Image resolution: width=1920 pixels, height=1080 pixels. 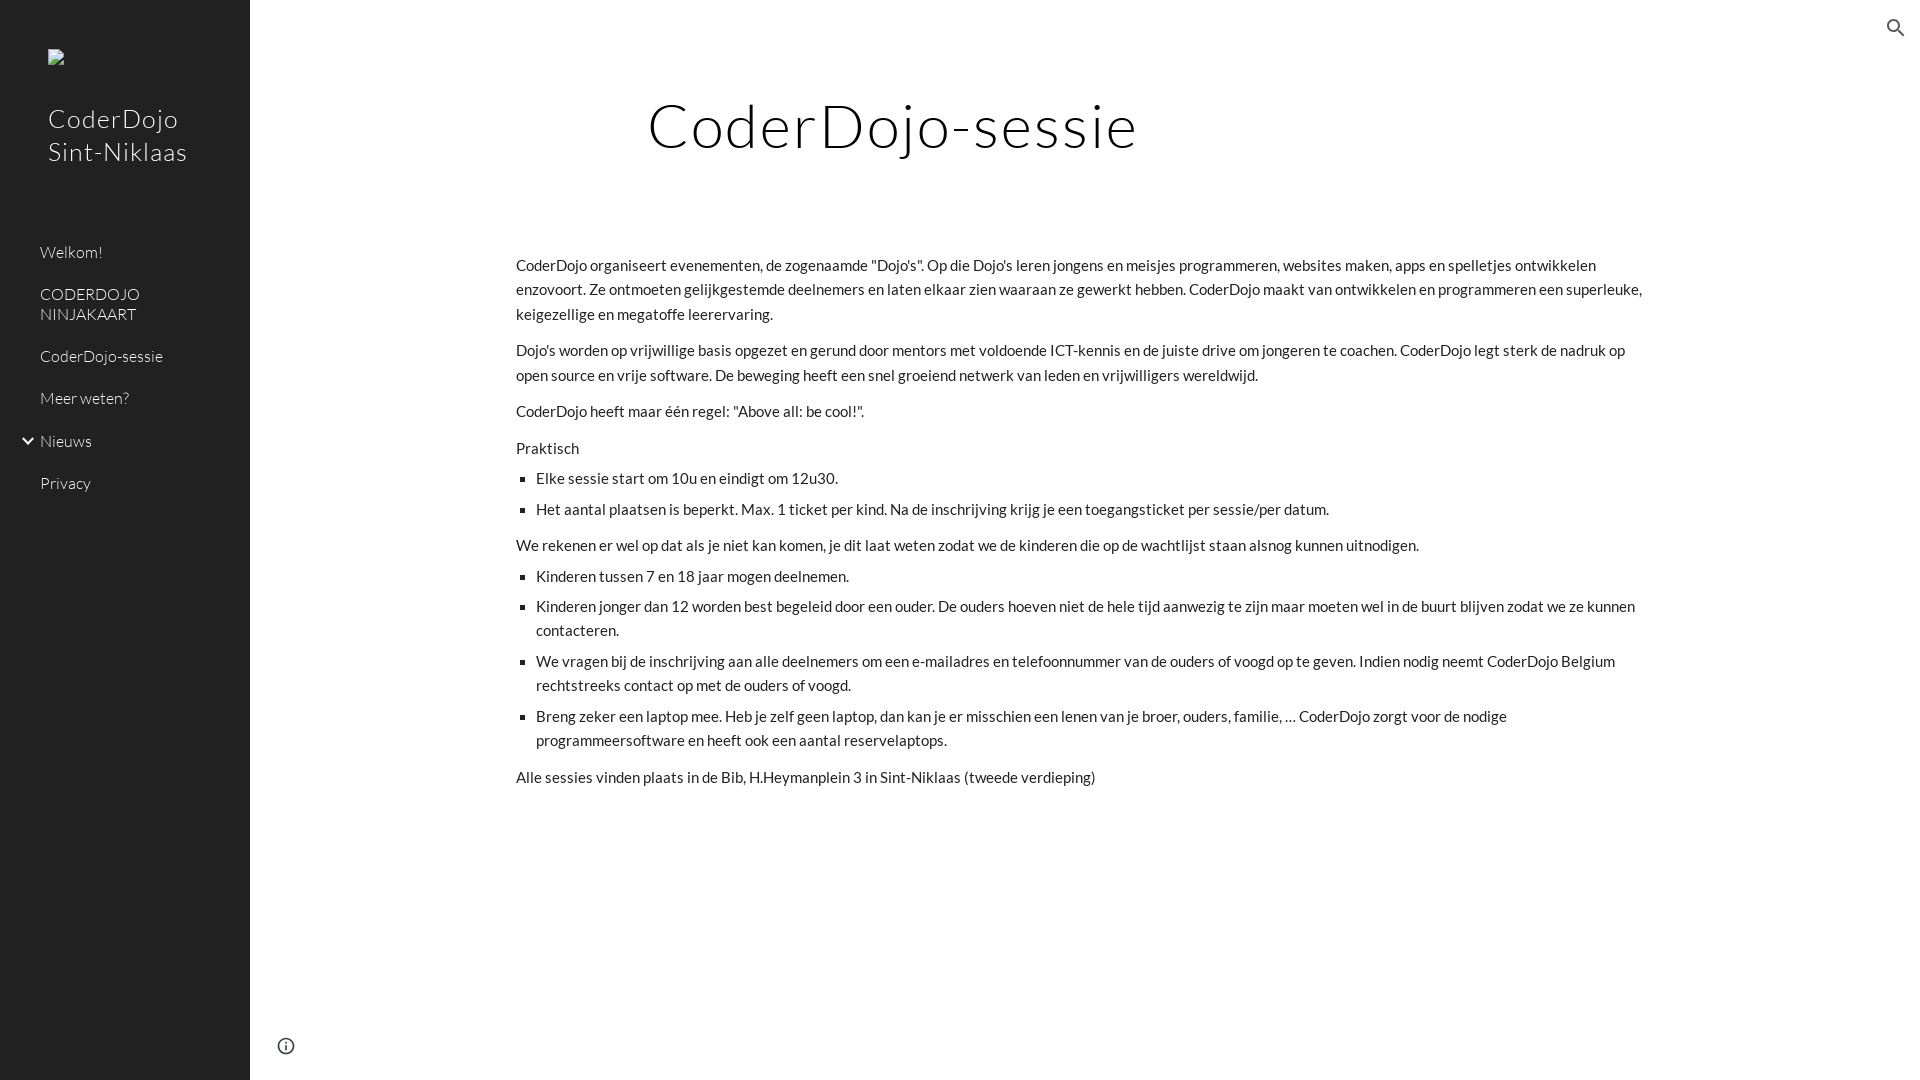 I want to click on Welkom!, so click(x=137, y=252).